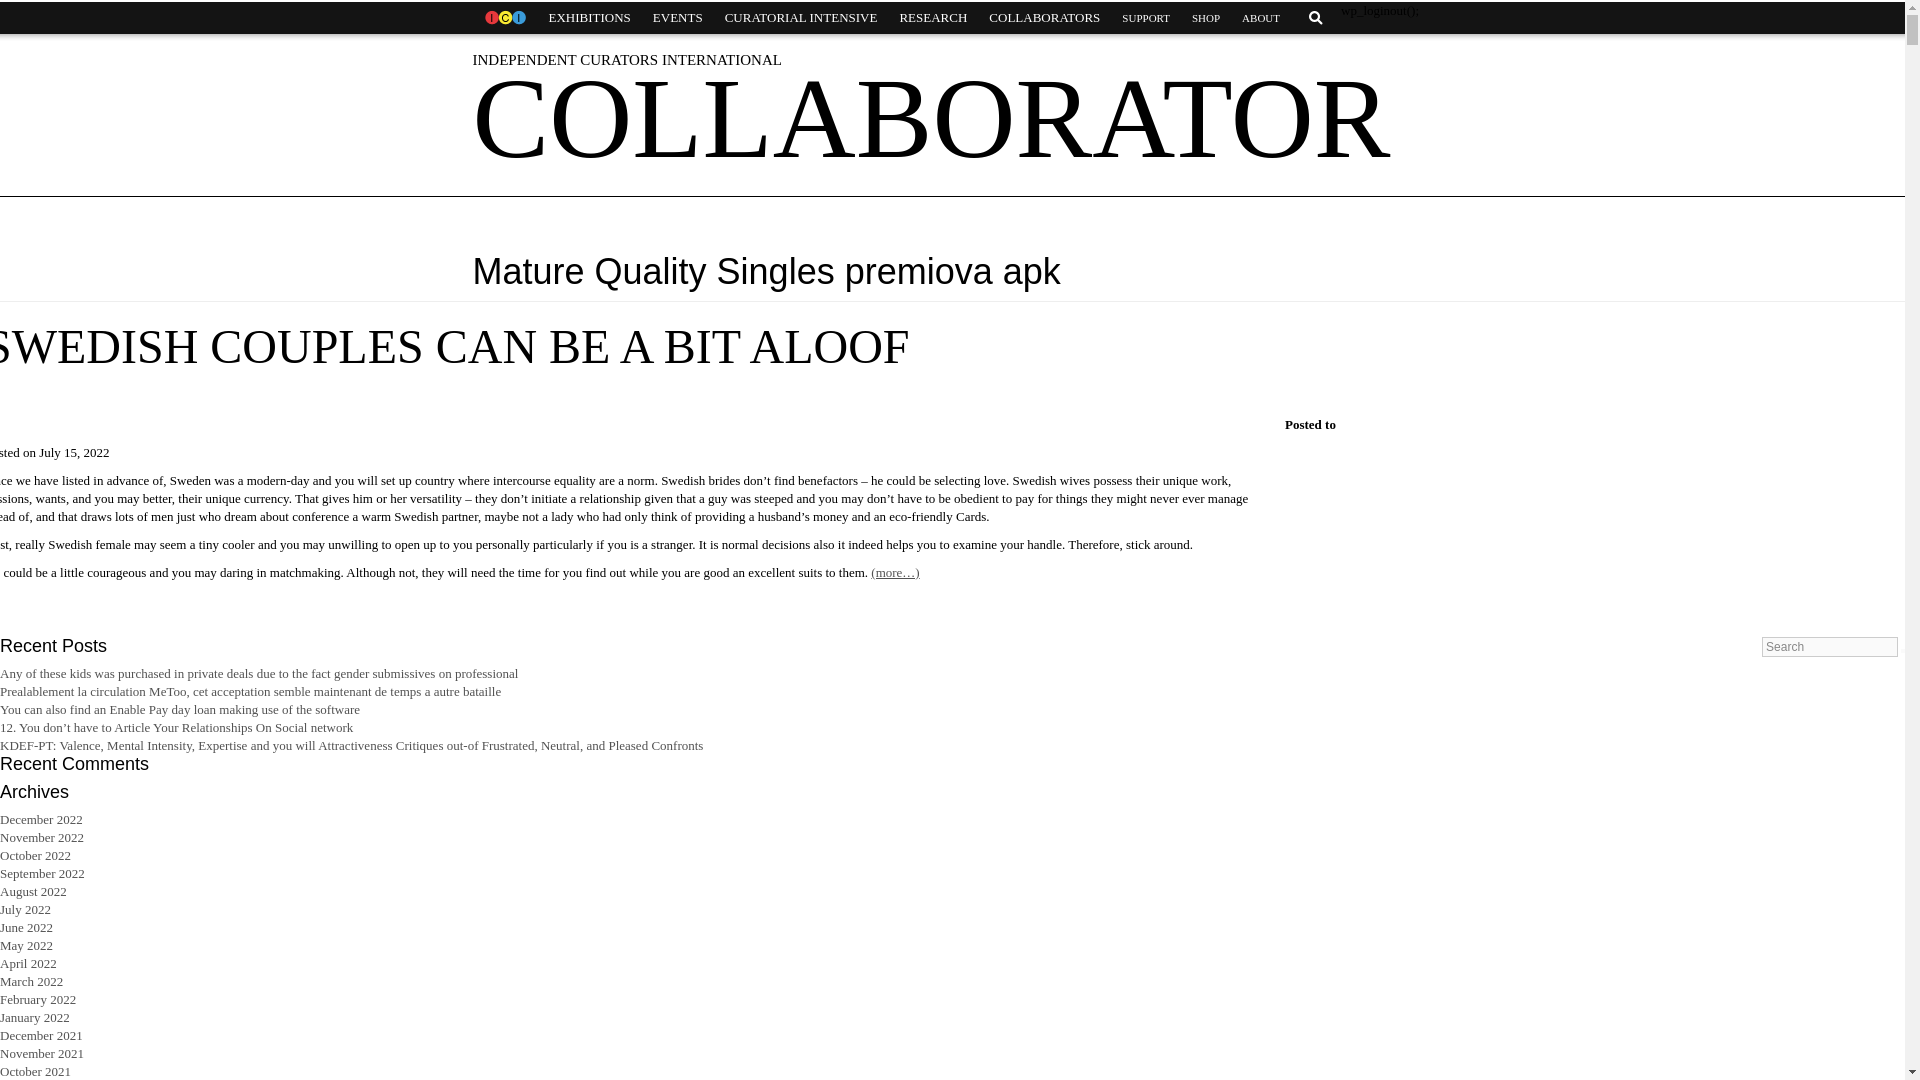 This screenshot has width=1920, height=1080. What do you see at coordinates (589, 18) in the screenshot?
I see `EXHIBITIONS` at bounding box center [589, 18].